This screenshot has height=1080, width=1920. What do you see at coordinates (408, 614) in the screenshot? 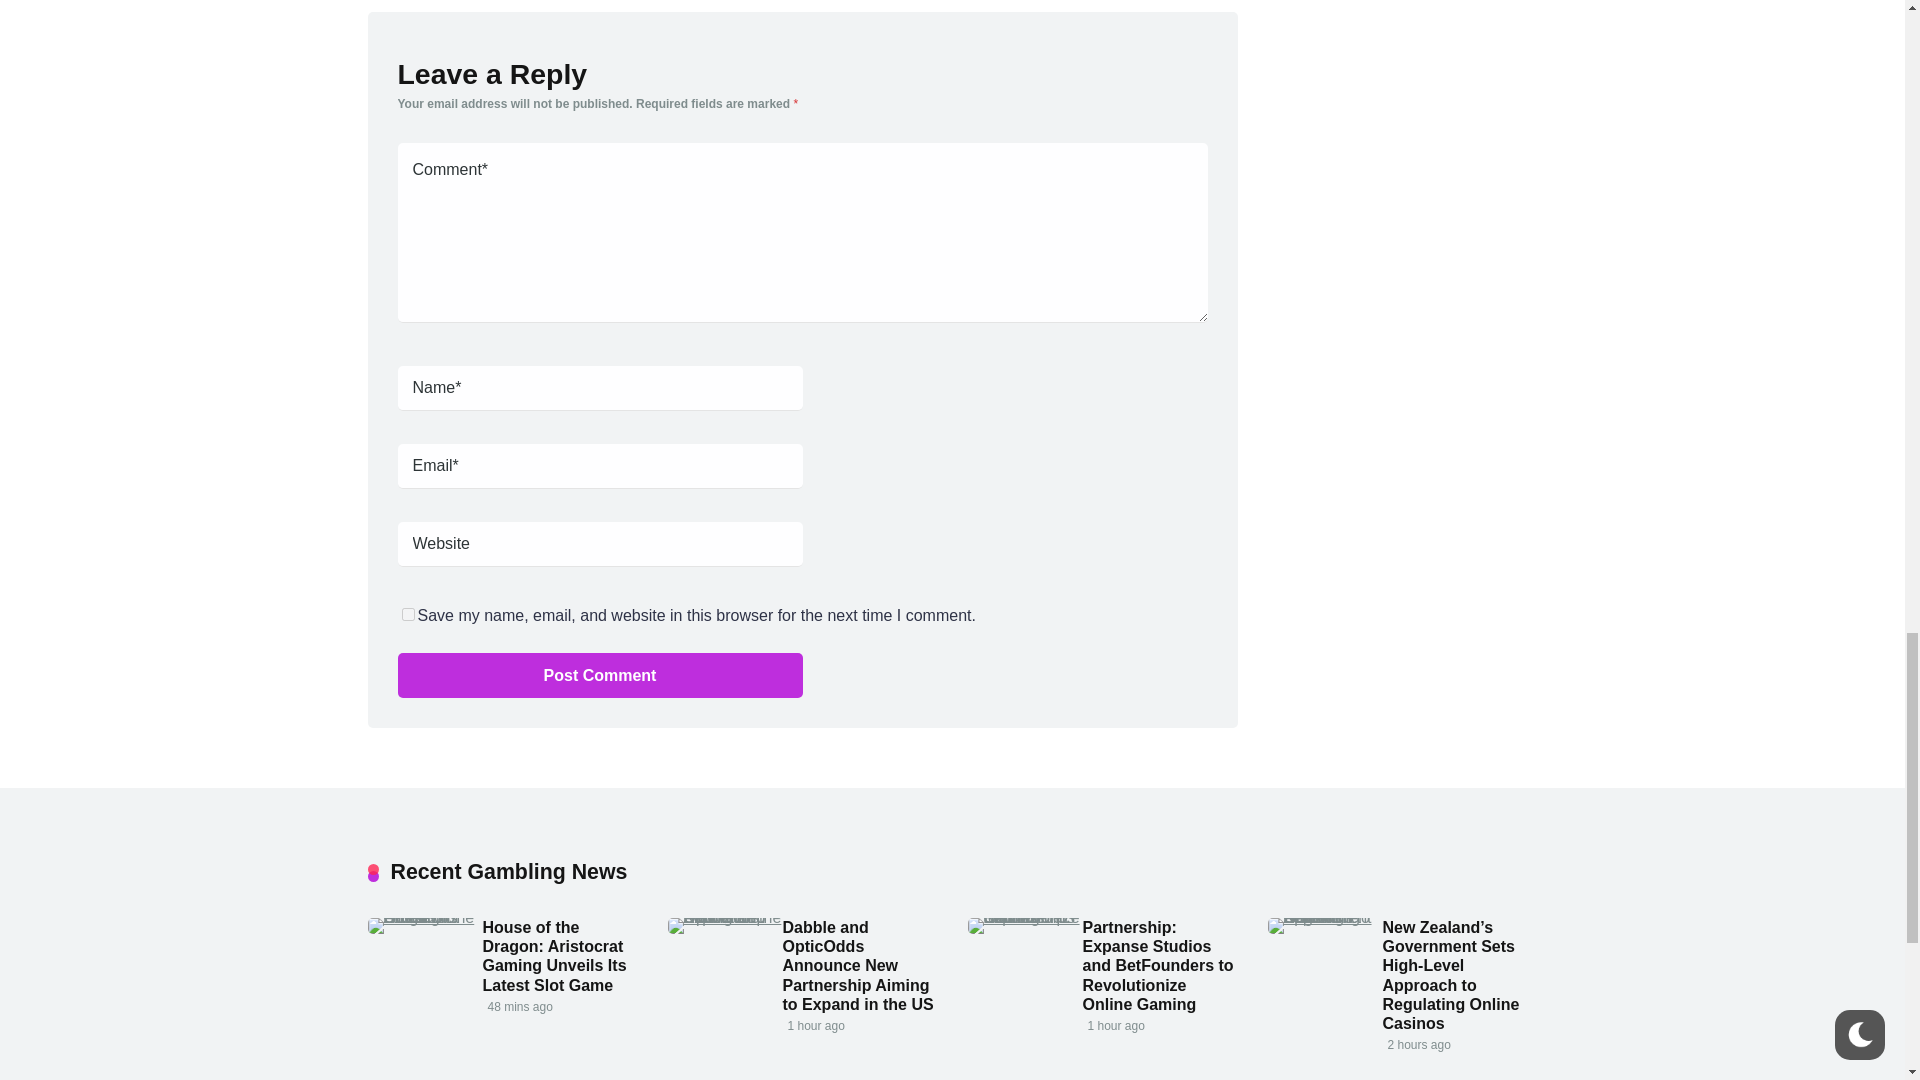
I see `yes` at bounding box center [408, 614].